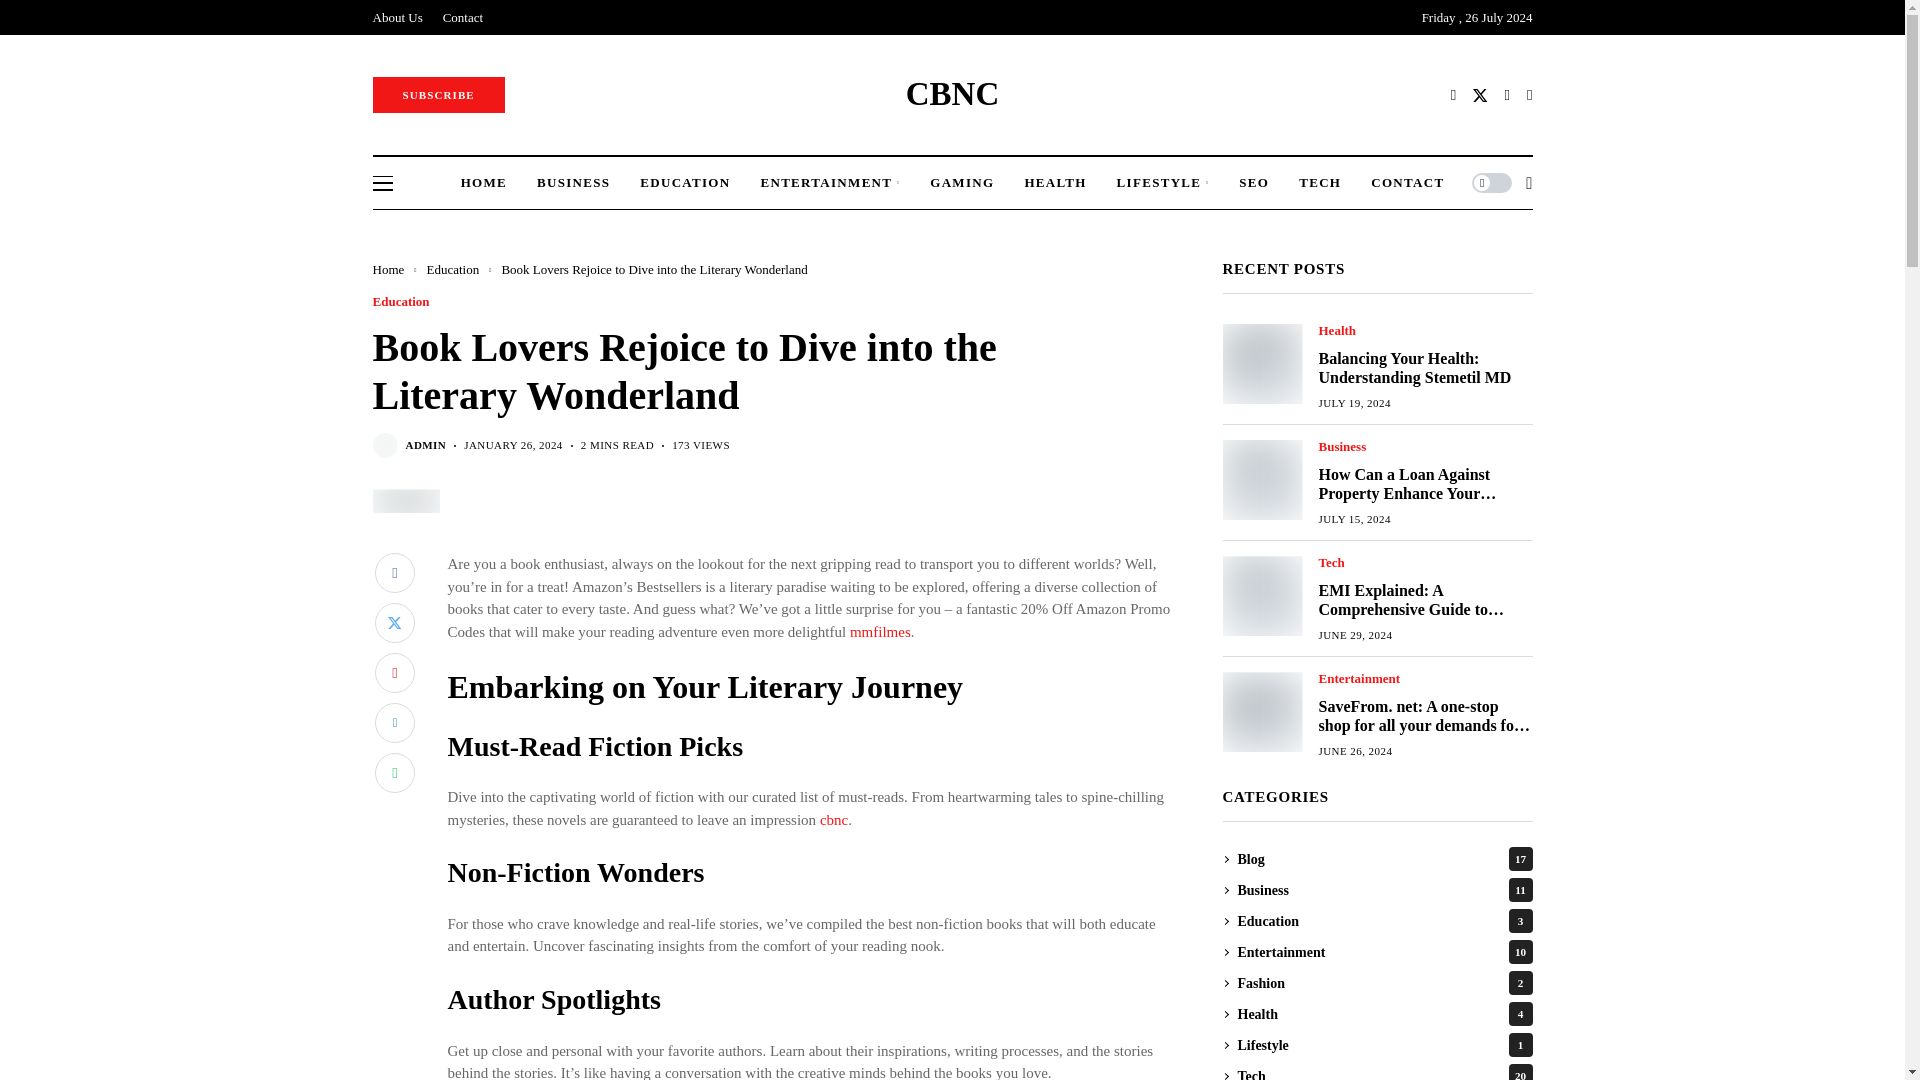 Image resolution: width=1920 pixels, height=1080 pixels. I want to click on Contact, so click(463, 17).